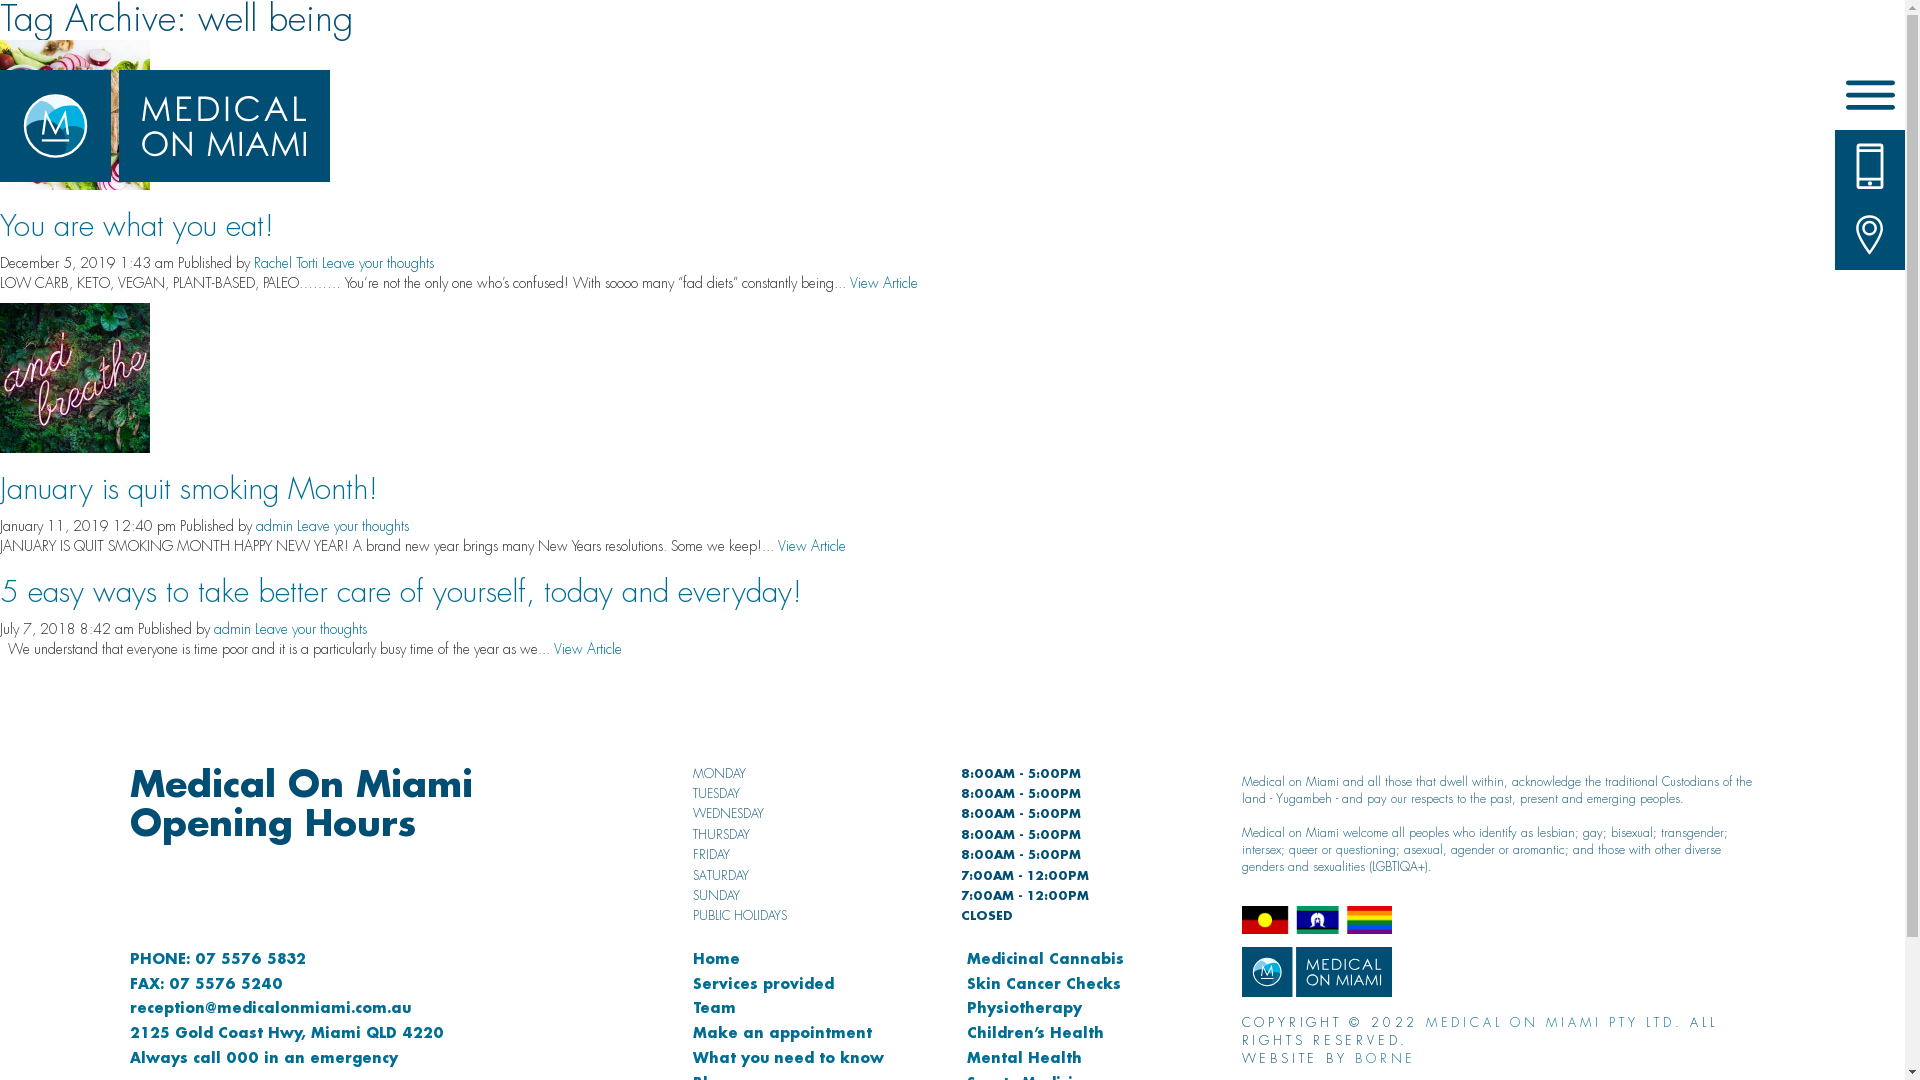  Describe the element at coordinates (232, 629) in the screenshot. I see `admin` at that location.